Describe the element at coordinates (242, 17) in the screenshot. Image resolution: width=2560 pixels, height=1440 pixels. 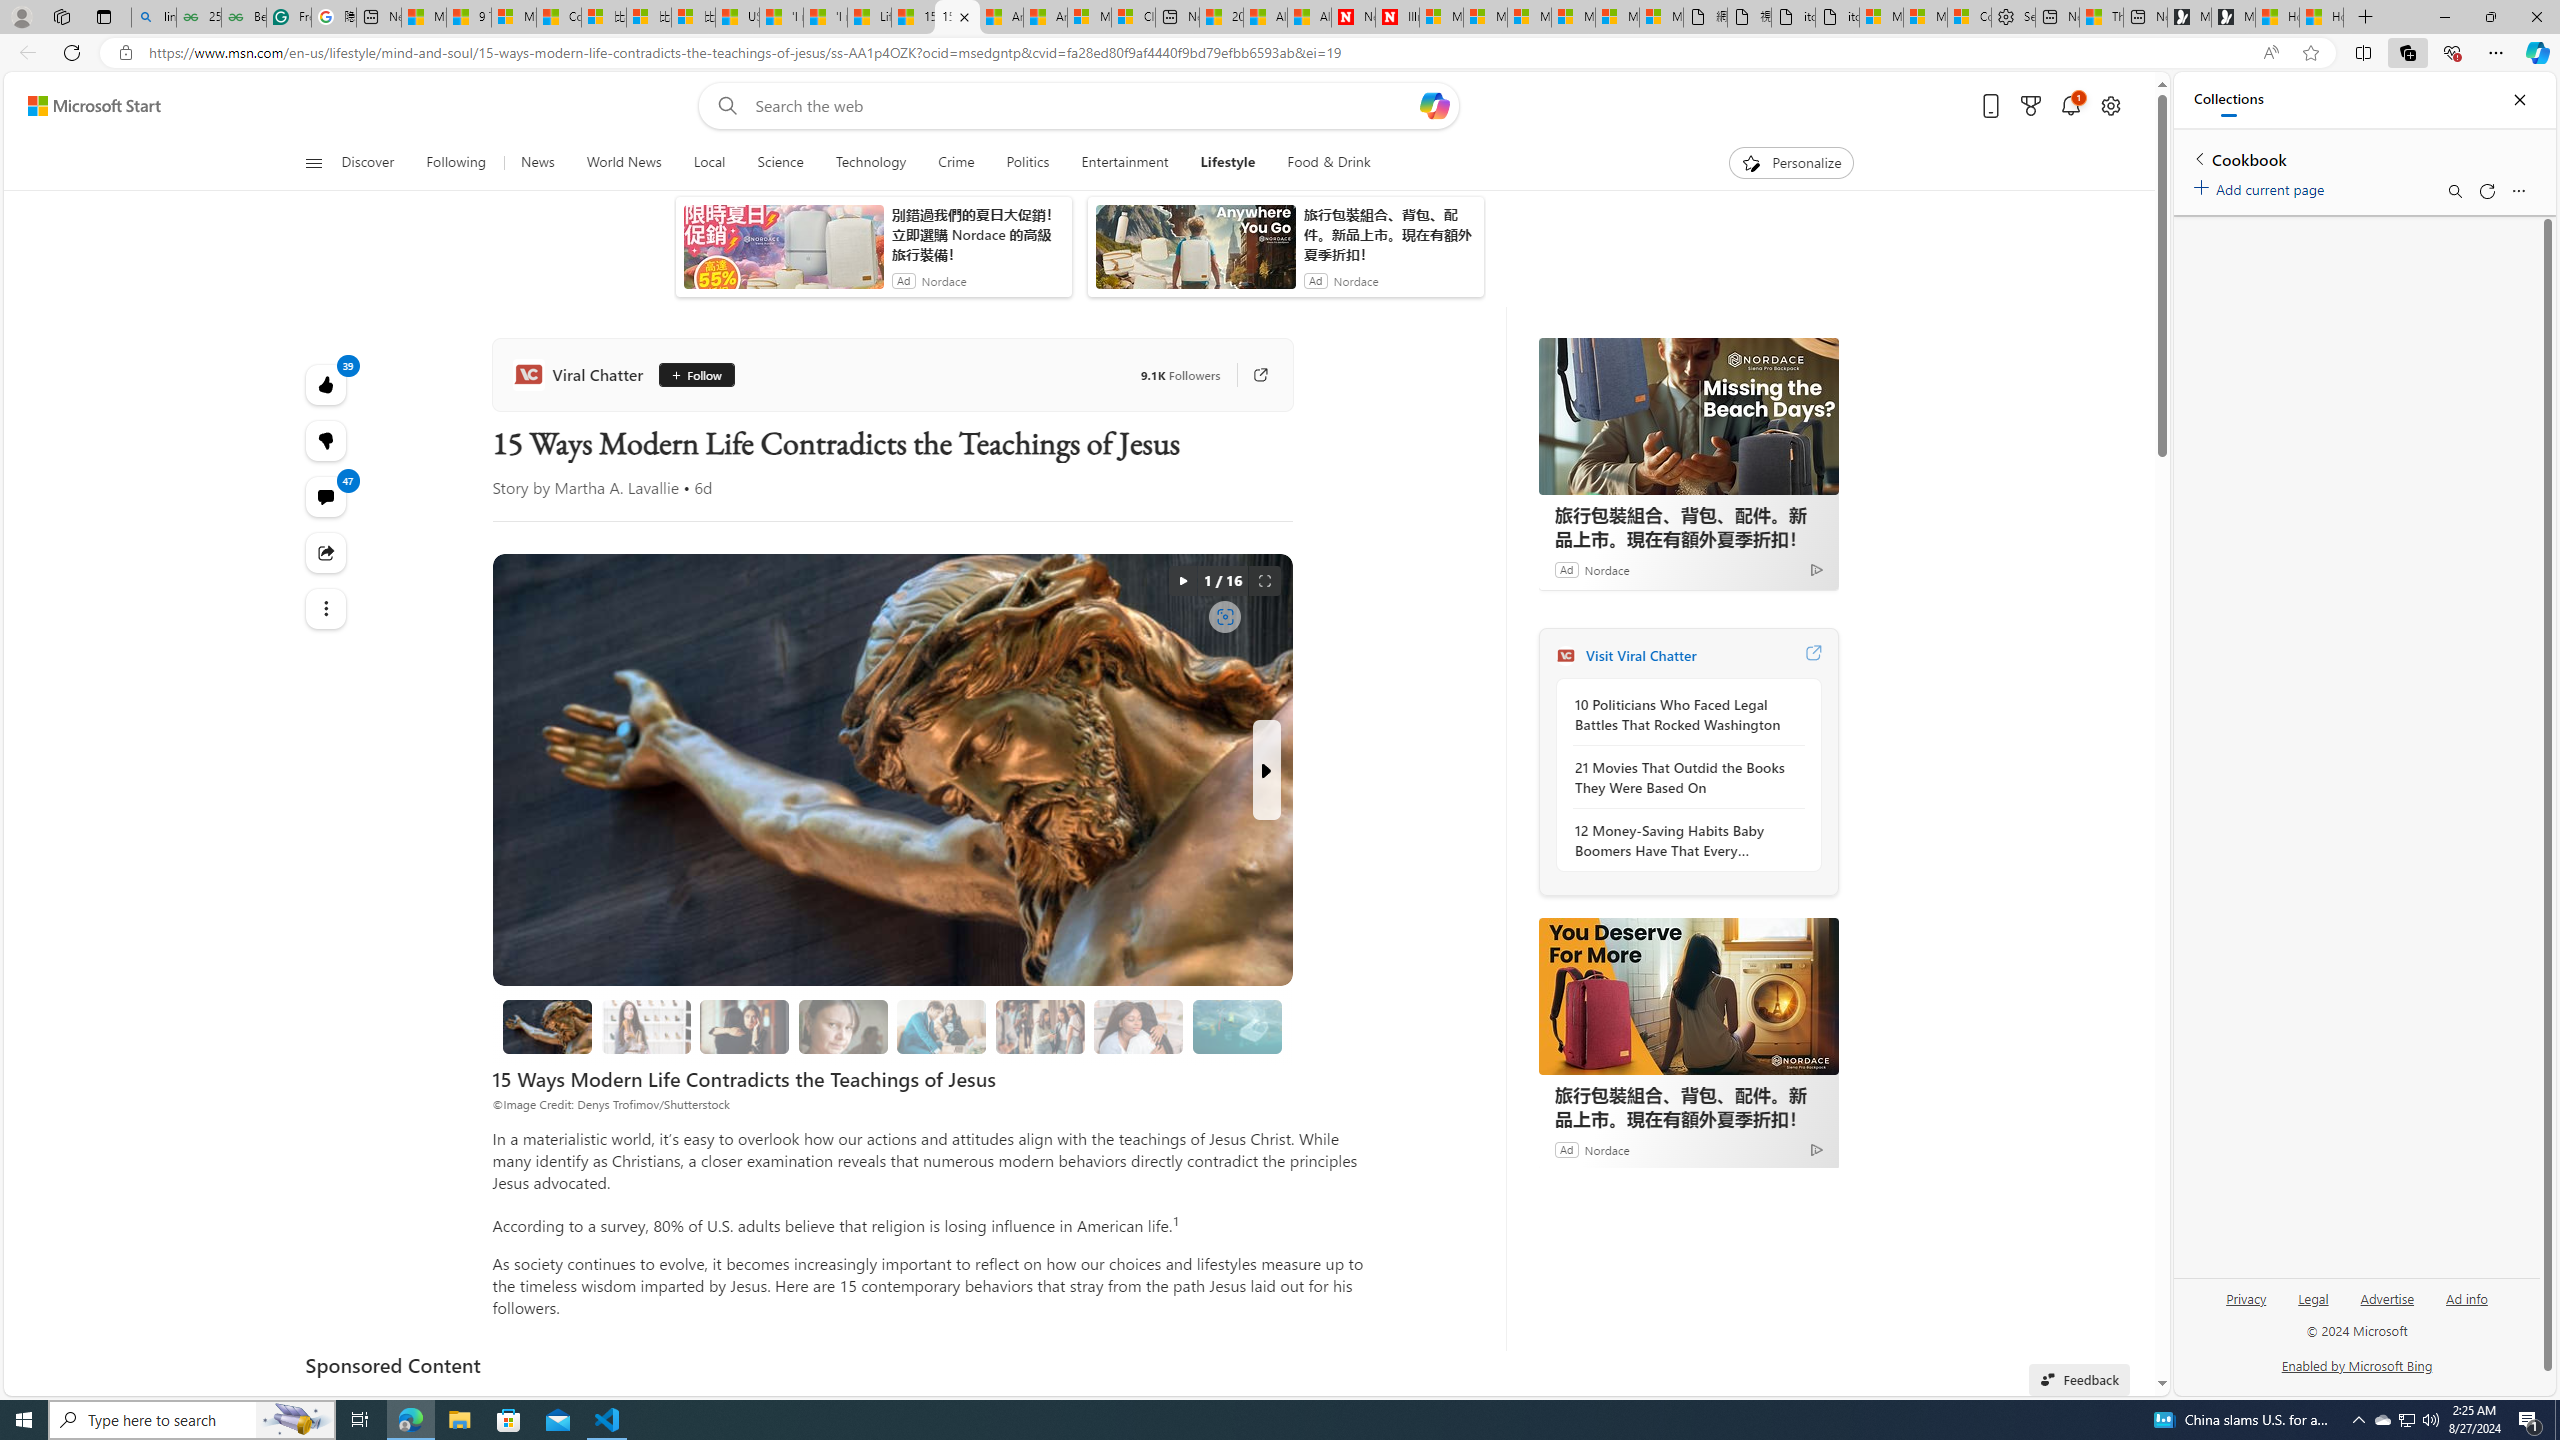
I see `Best SSL Certificates Provider in India - GeeksforGeeks` at that location.